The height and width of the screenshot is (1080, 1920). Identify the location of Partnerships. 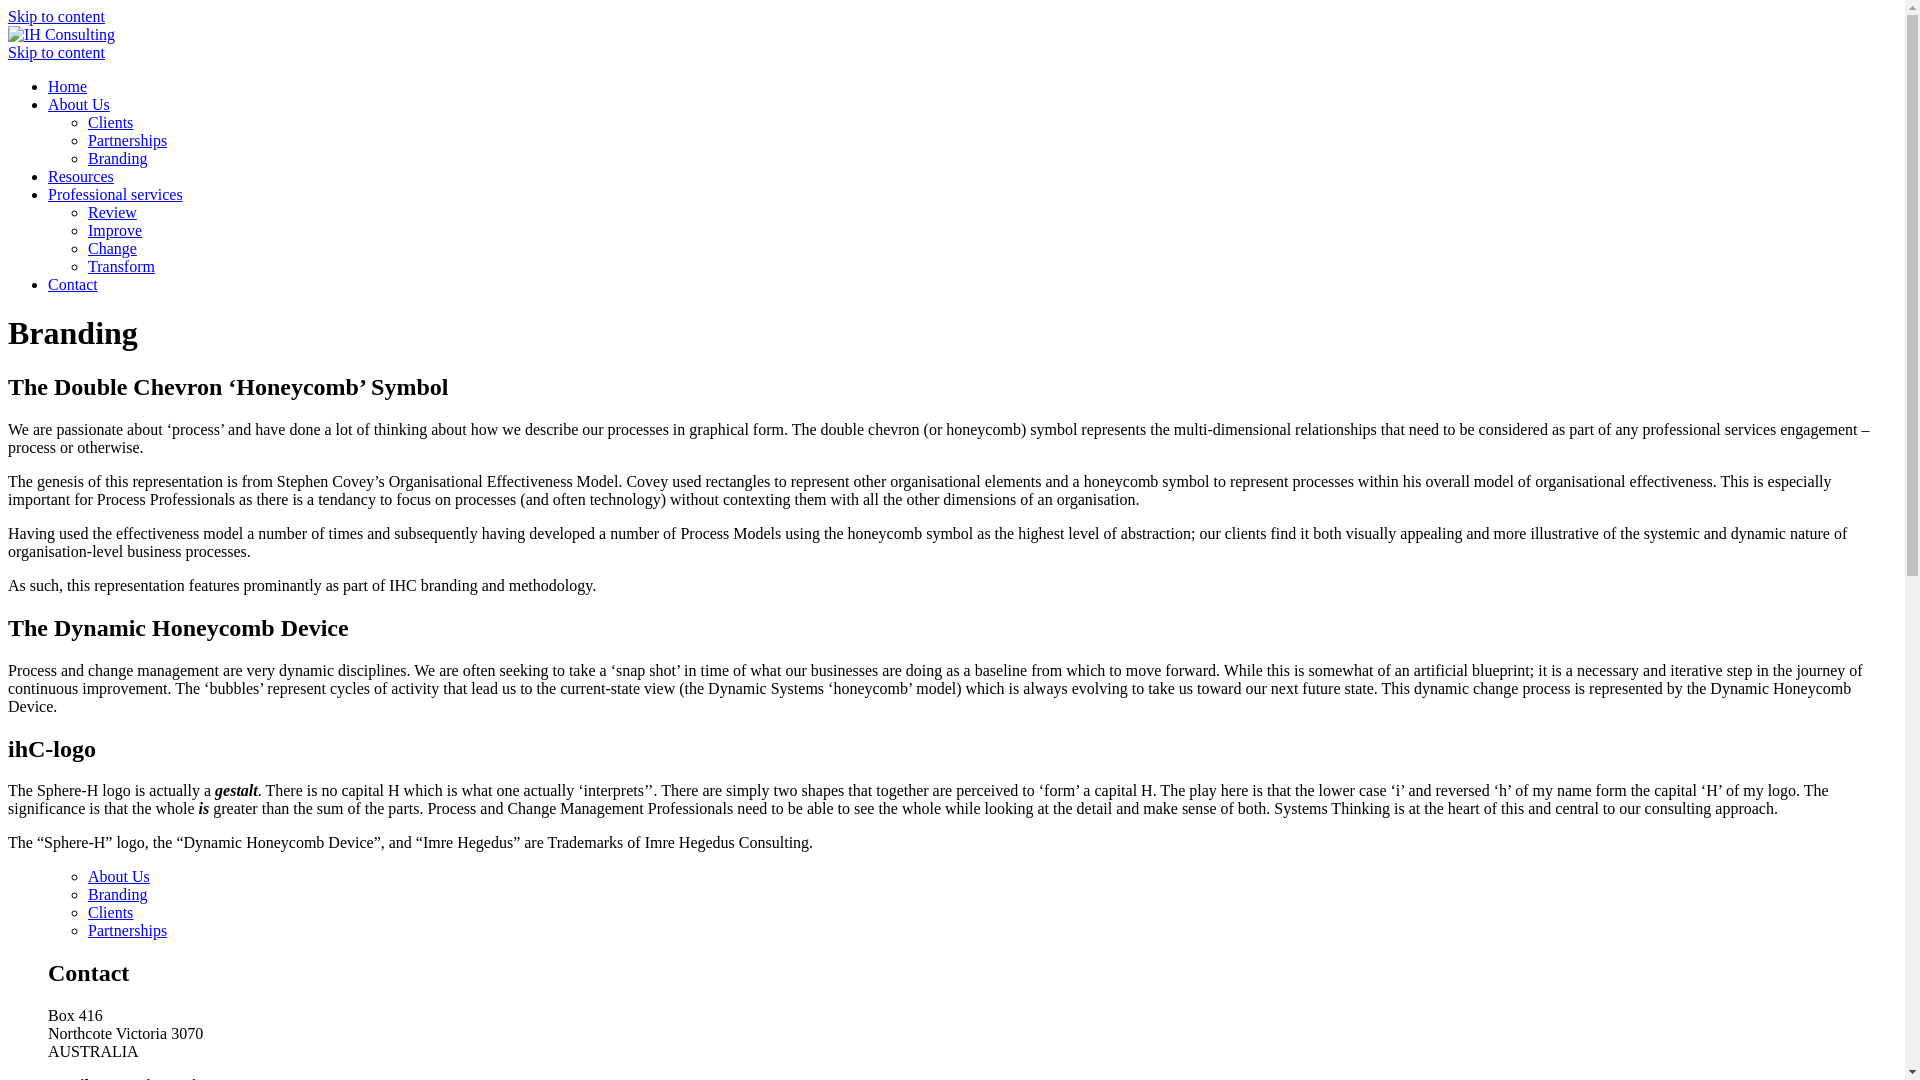
(128, 140).